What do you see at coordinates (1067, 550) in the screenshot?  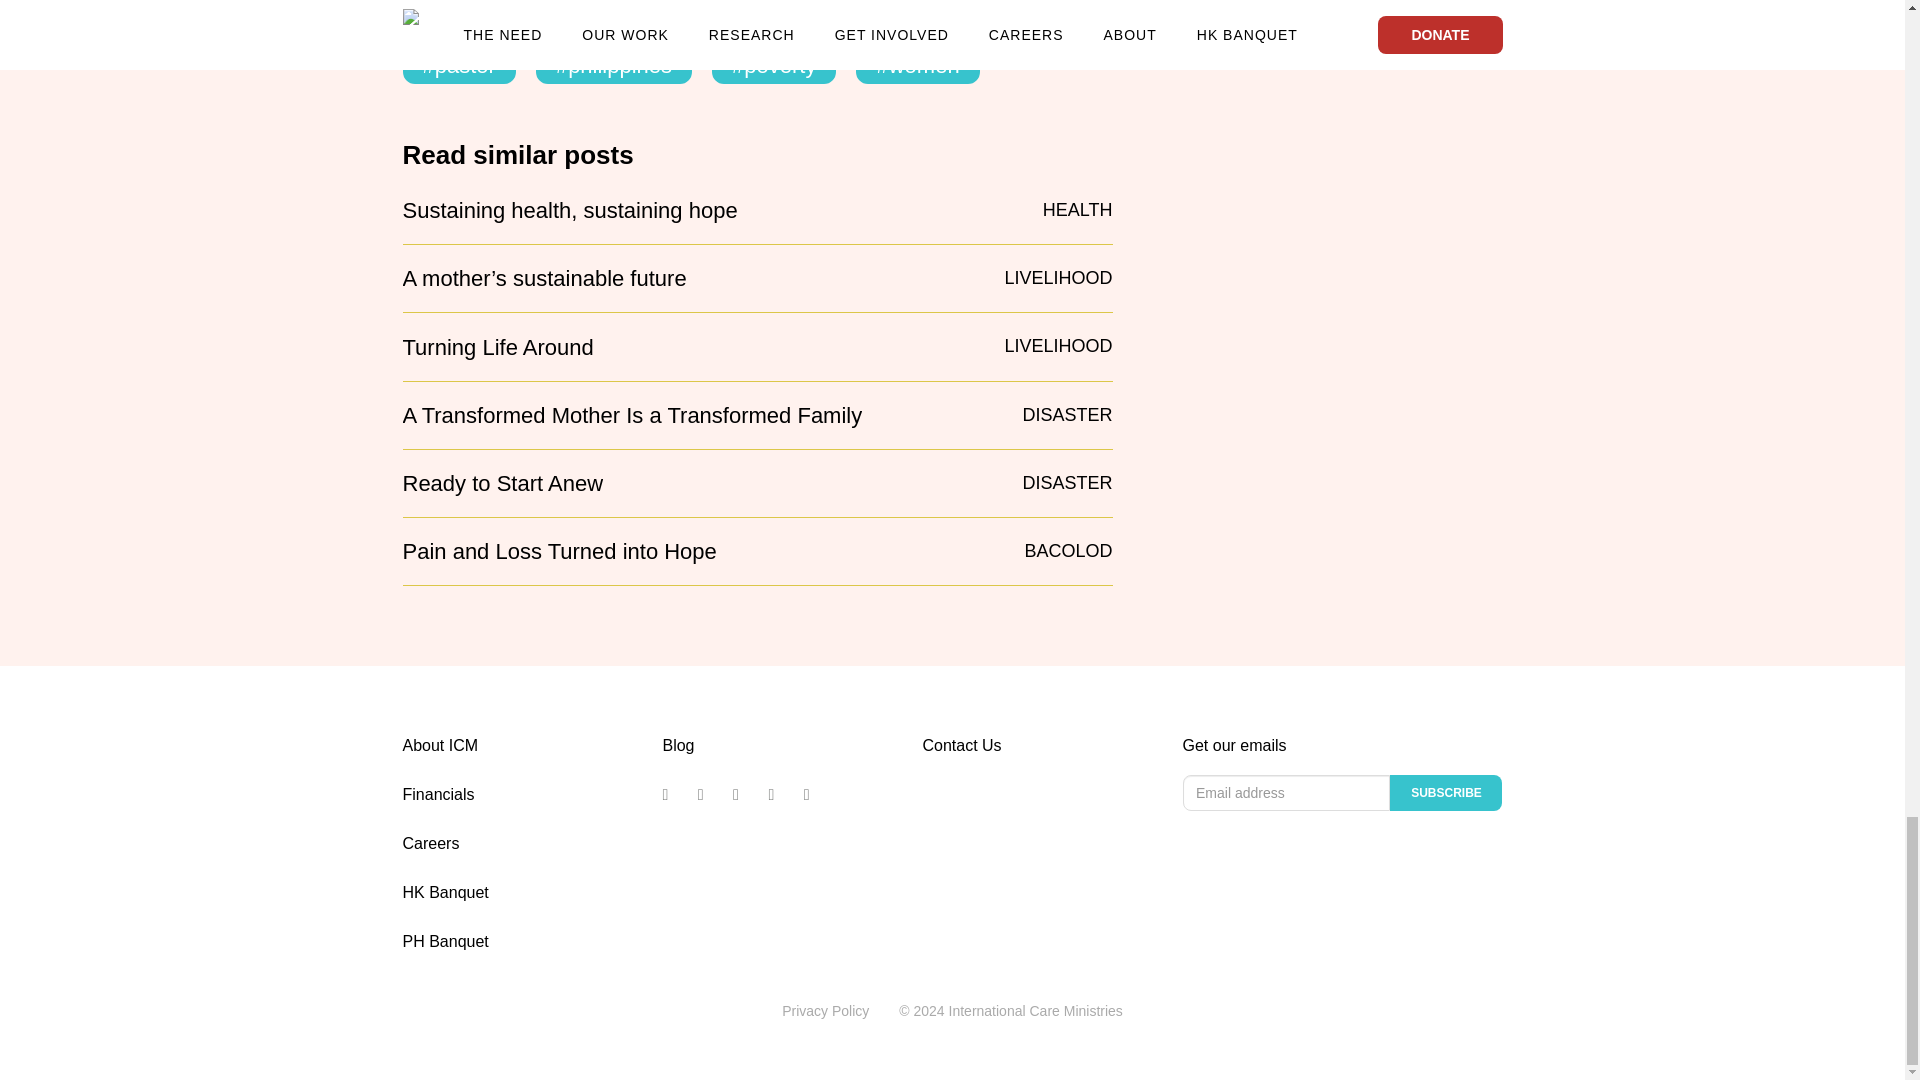 I see `BACOLOD` at bounding box center [1067, 550].